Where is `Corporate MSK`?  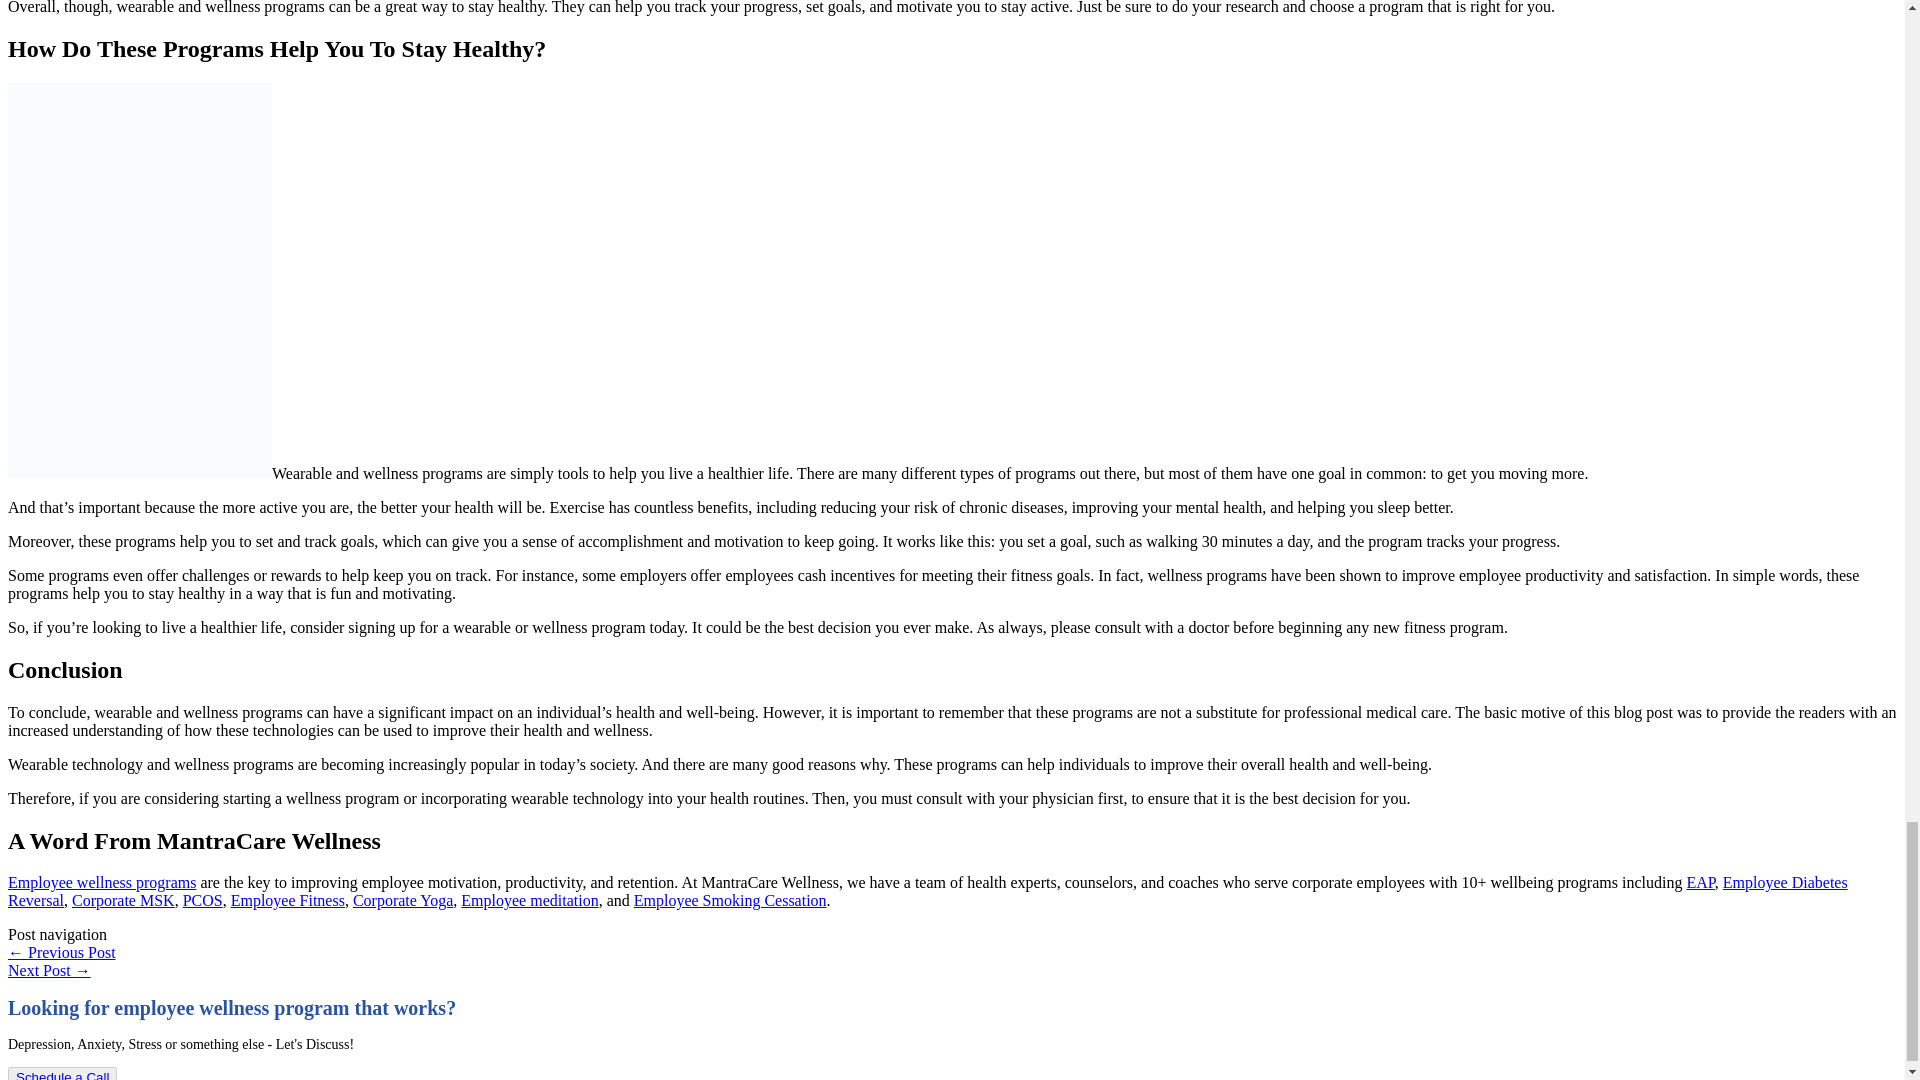
Corporate MSK is located at coordinates (123, 900).